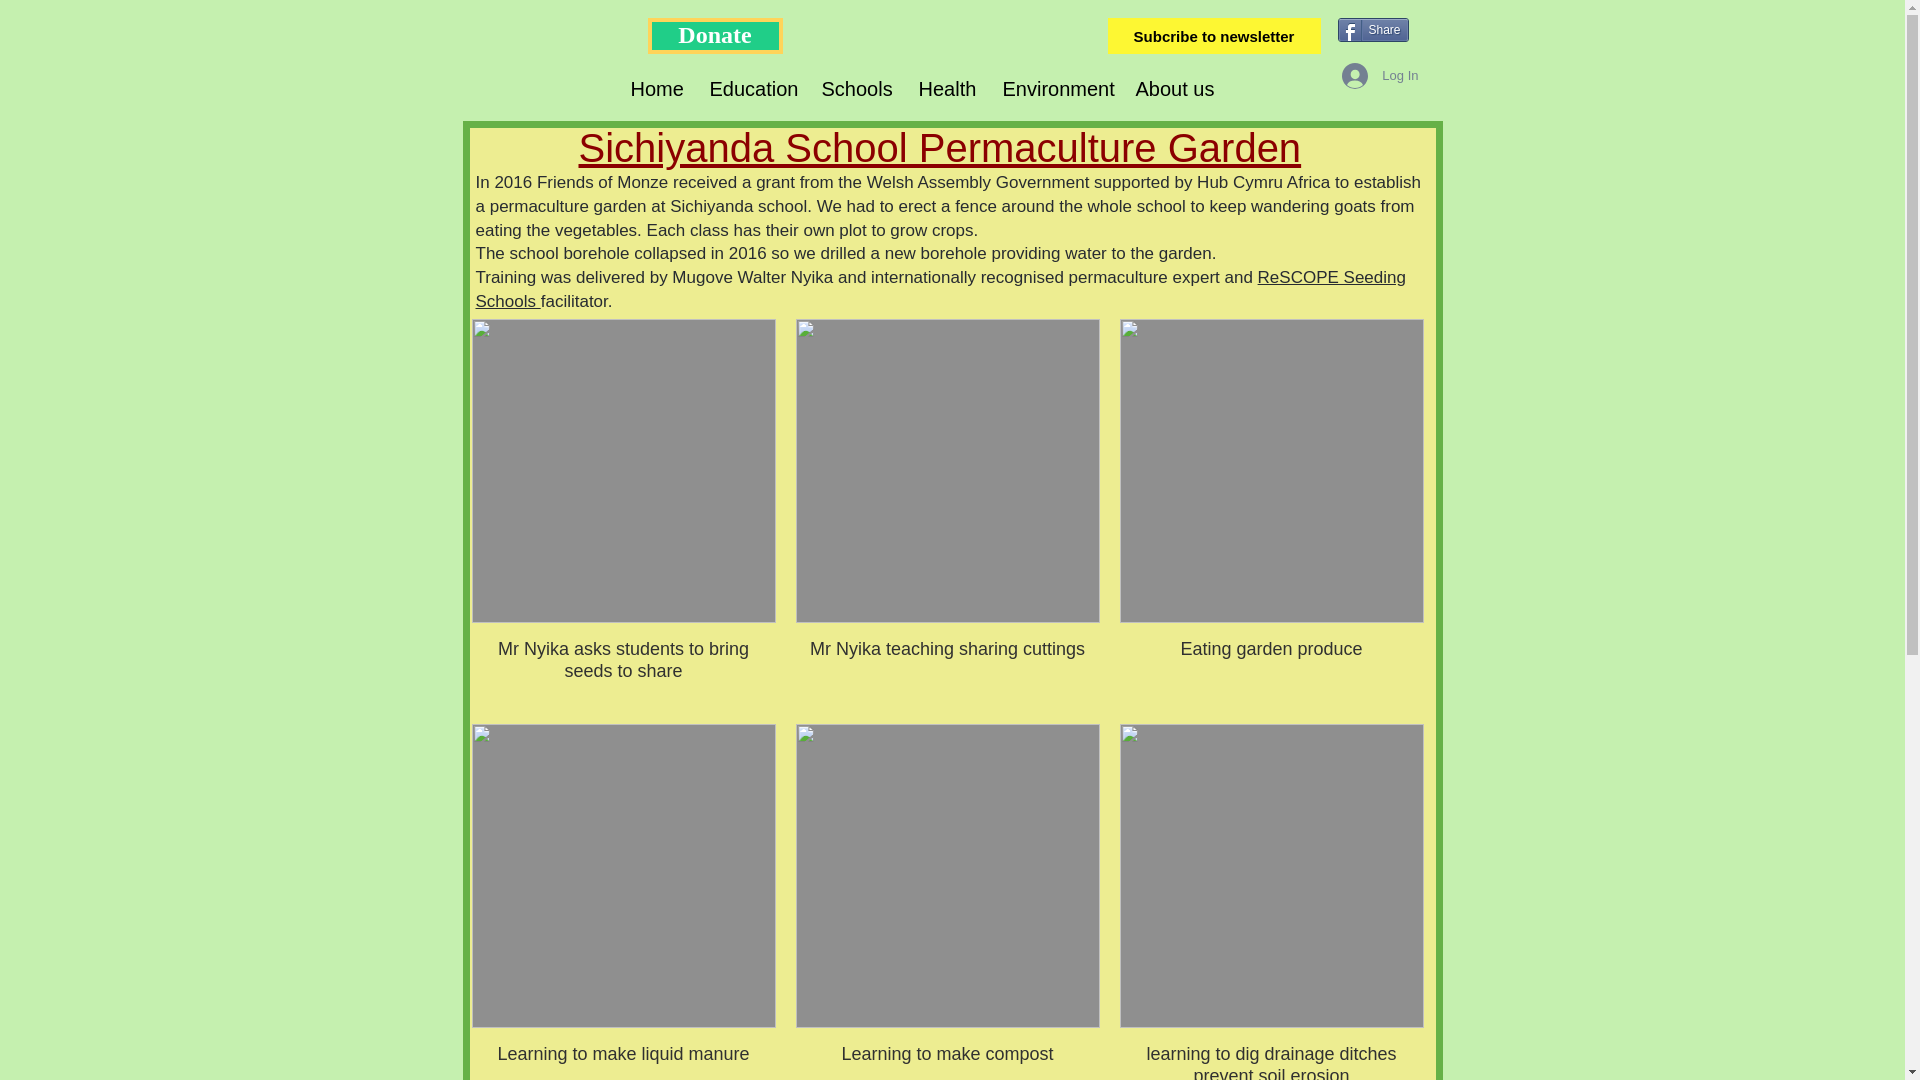 The image size is (1920, 1080). Describe the element at coordinates (1214, 36) in the screenshot. I see `Subcribe to newsletter` at that location.